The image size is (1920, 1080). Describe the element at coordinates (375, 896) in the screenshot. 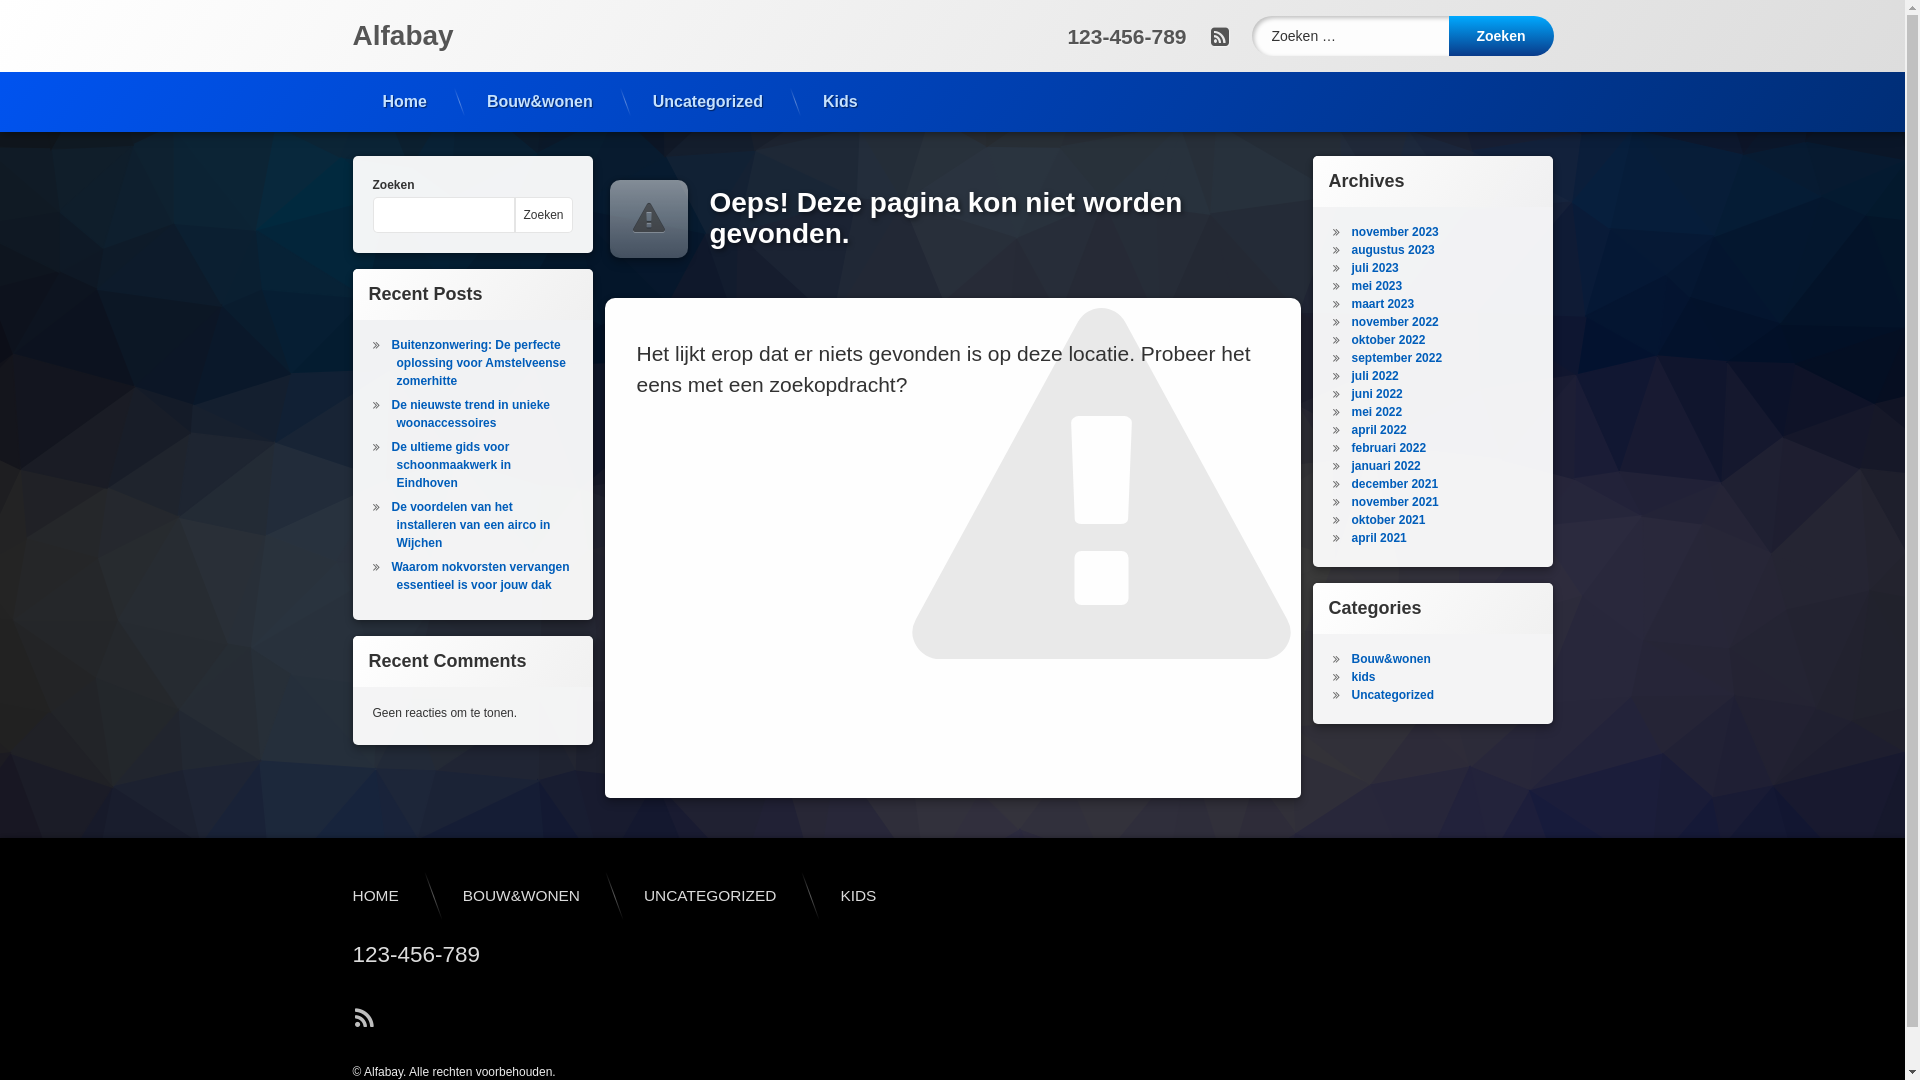

I see `HOME` at that location.